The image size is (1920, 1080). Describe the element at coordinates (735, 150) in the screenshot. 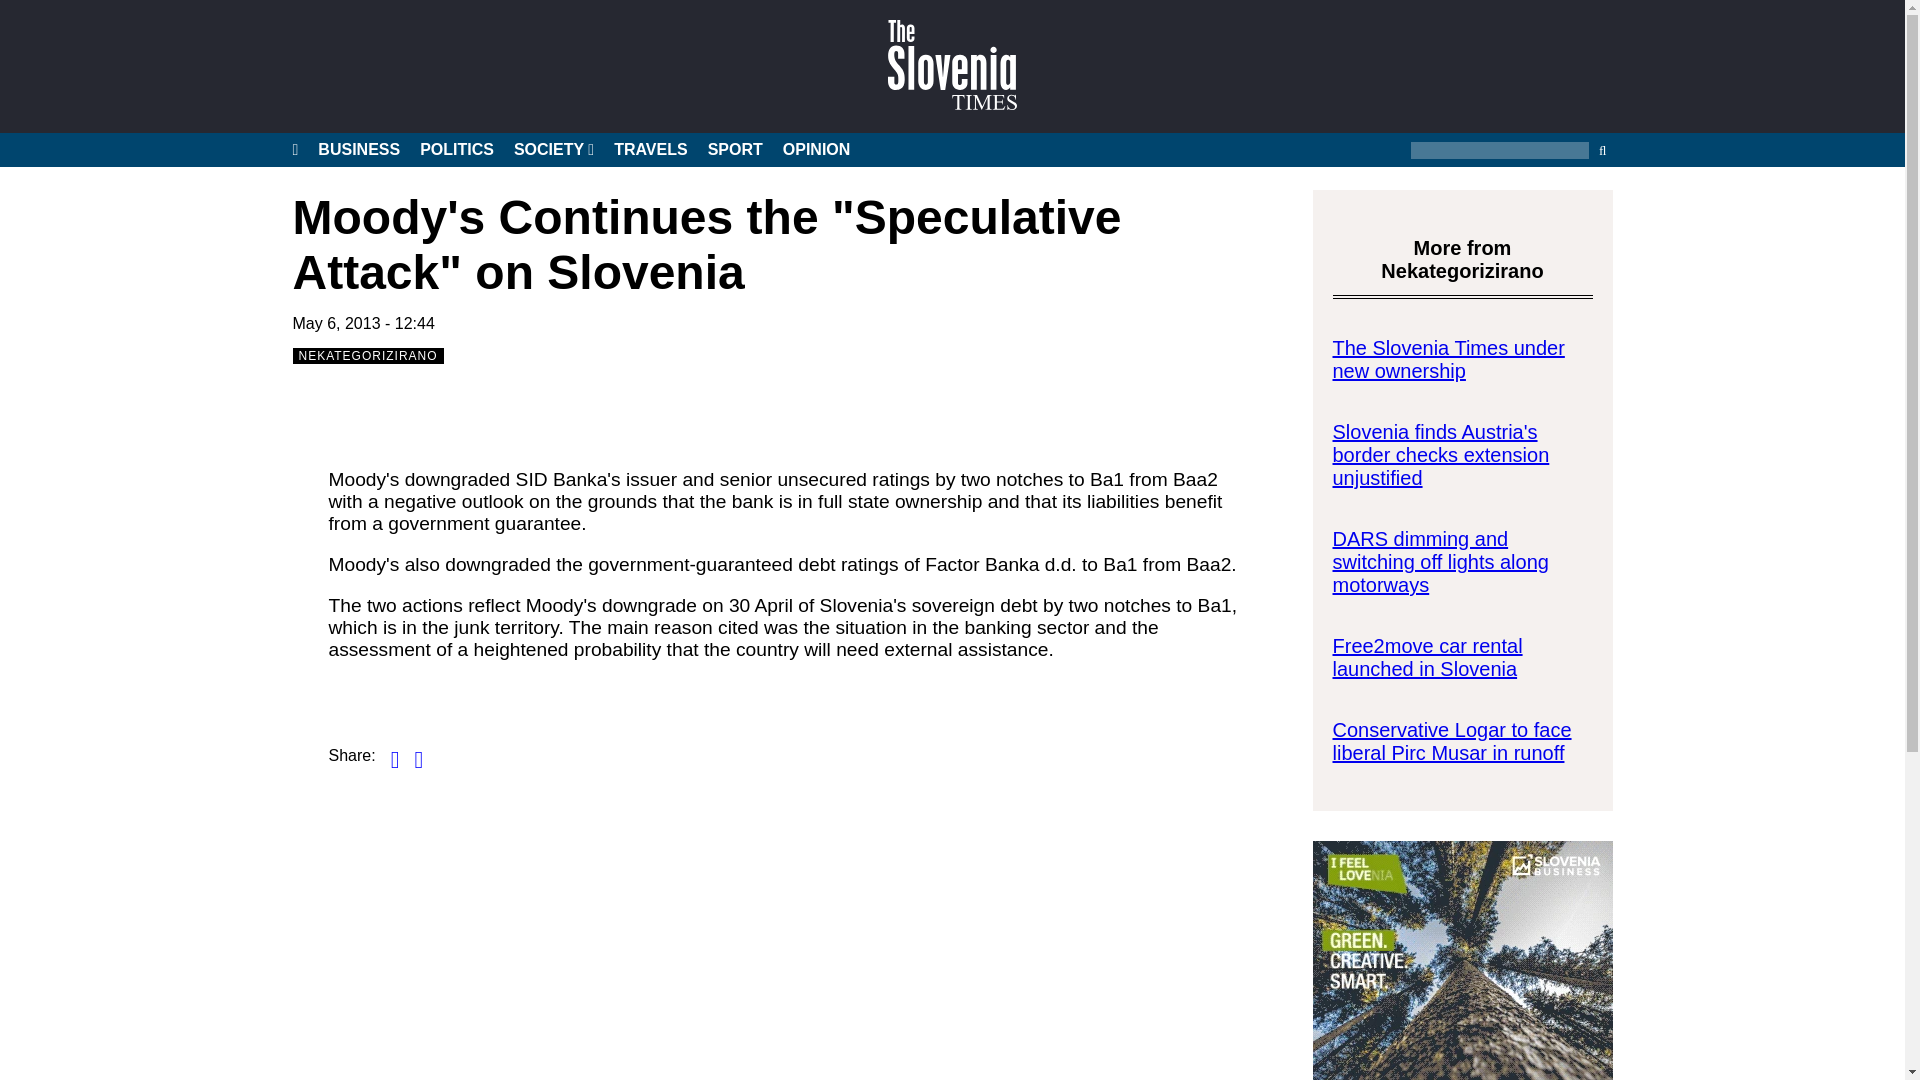

I see `SPORT` at that location.